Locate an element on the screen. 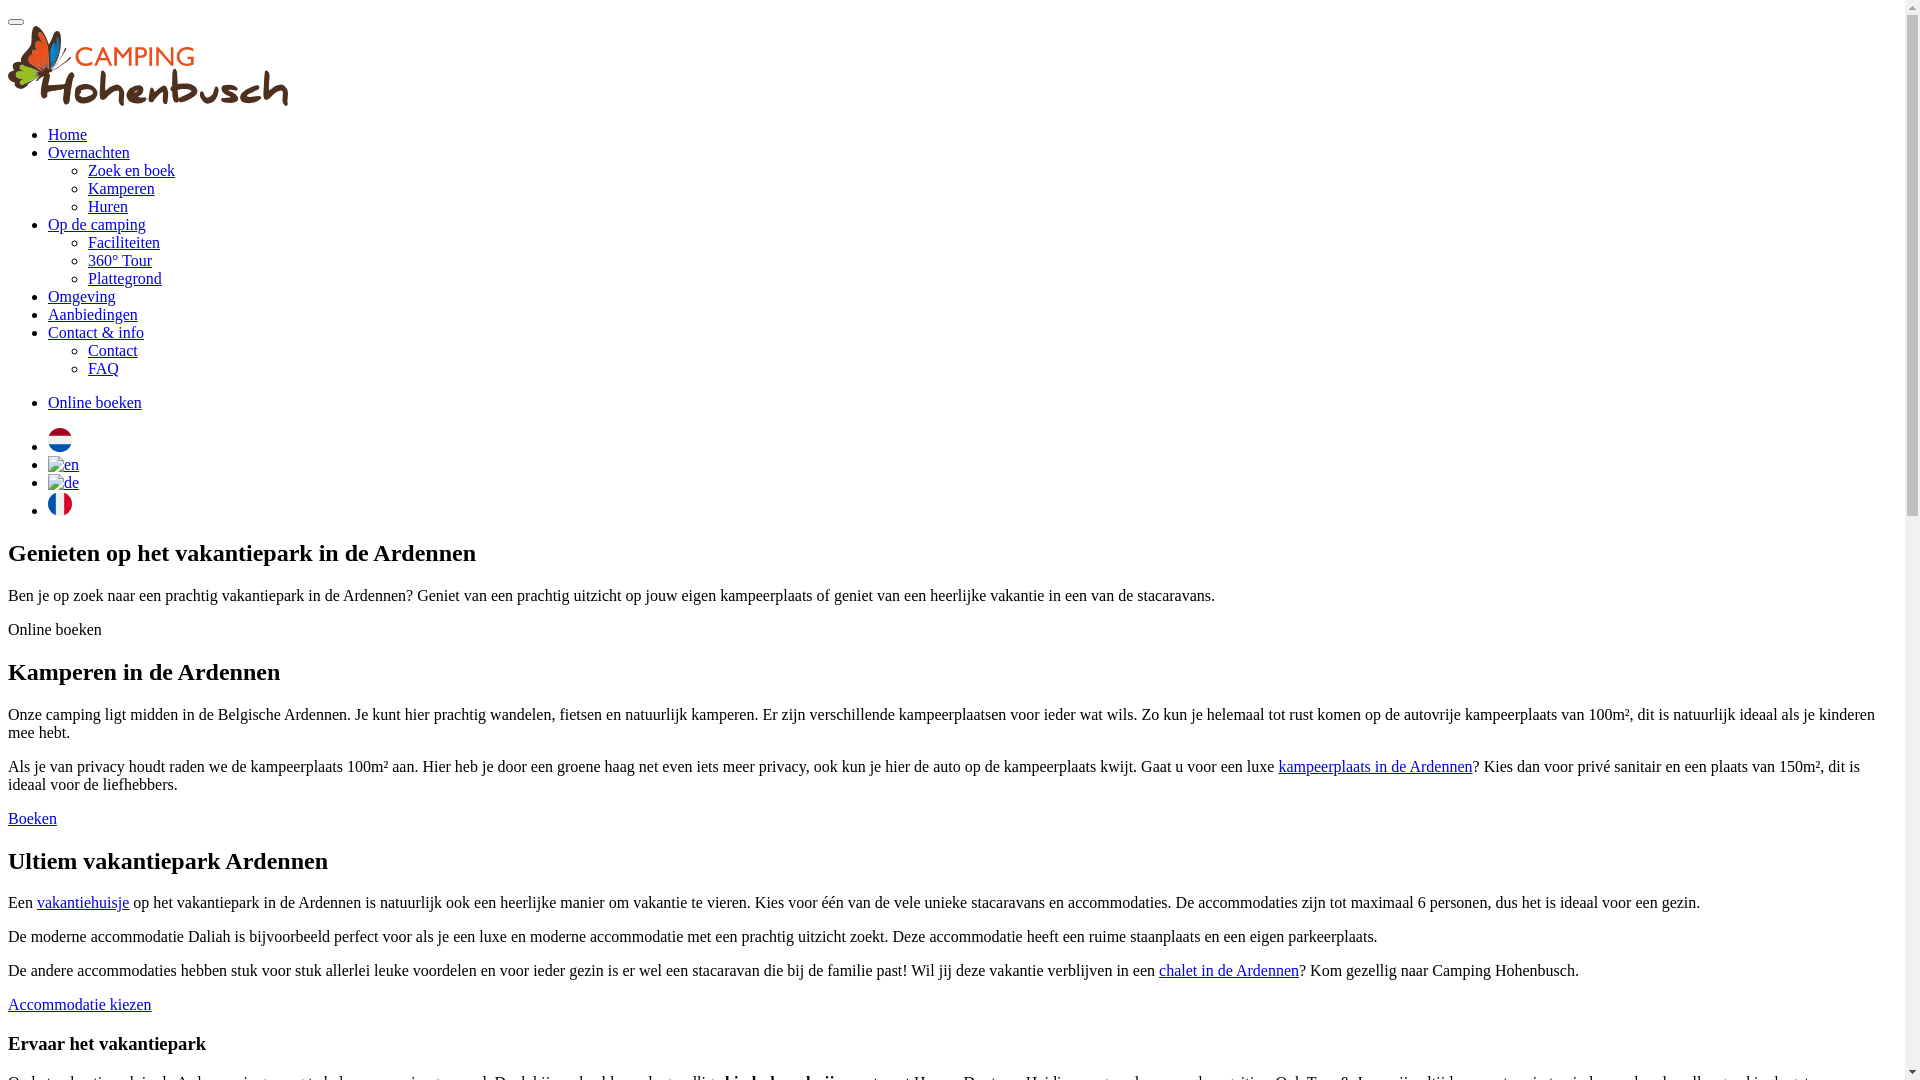 This screenshot has width=1920, height=1080. FAQ is located at coordinates (104, 368).